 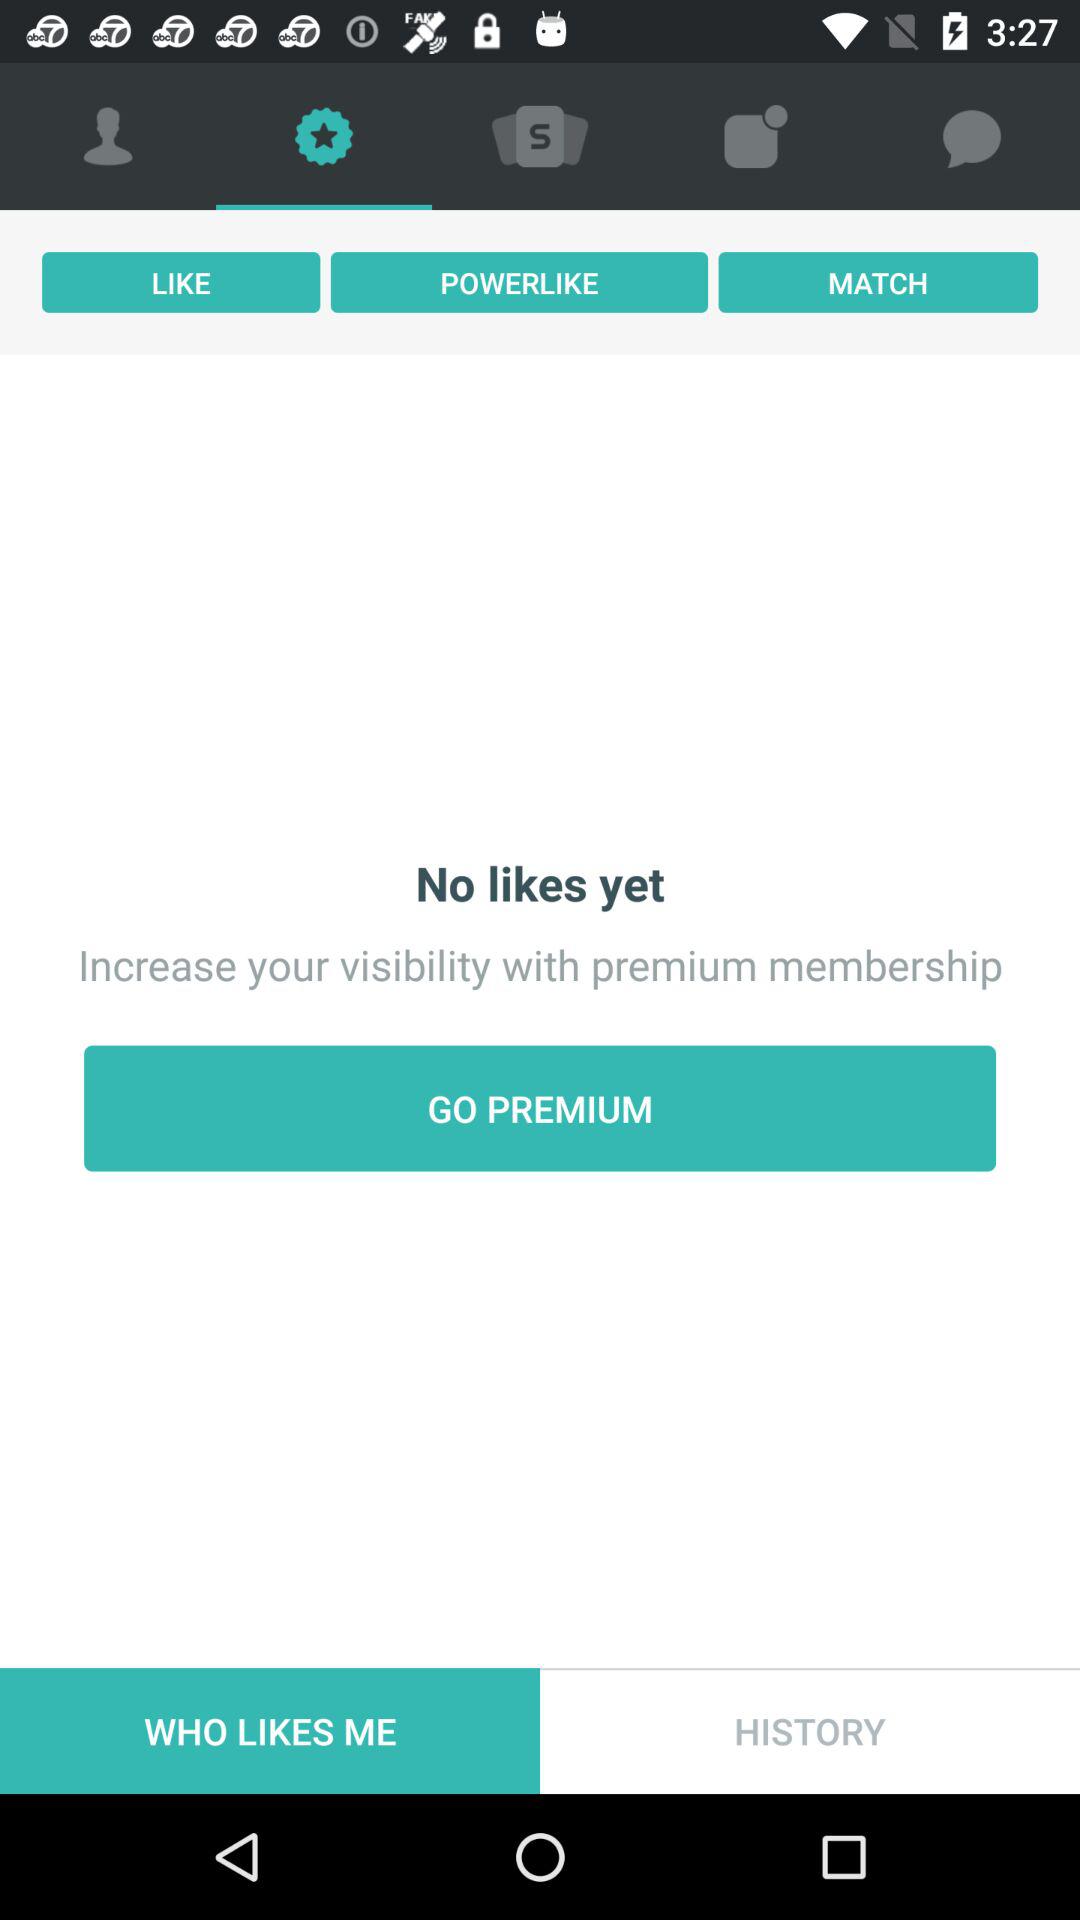 What do you see at coordinates (810, 1730) in the screenshot?
I see `choose item at the bottom right corner` at bounding box center [810, 1730].